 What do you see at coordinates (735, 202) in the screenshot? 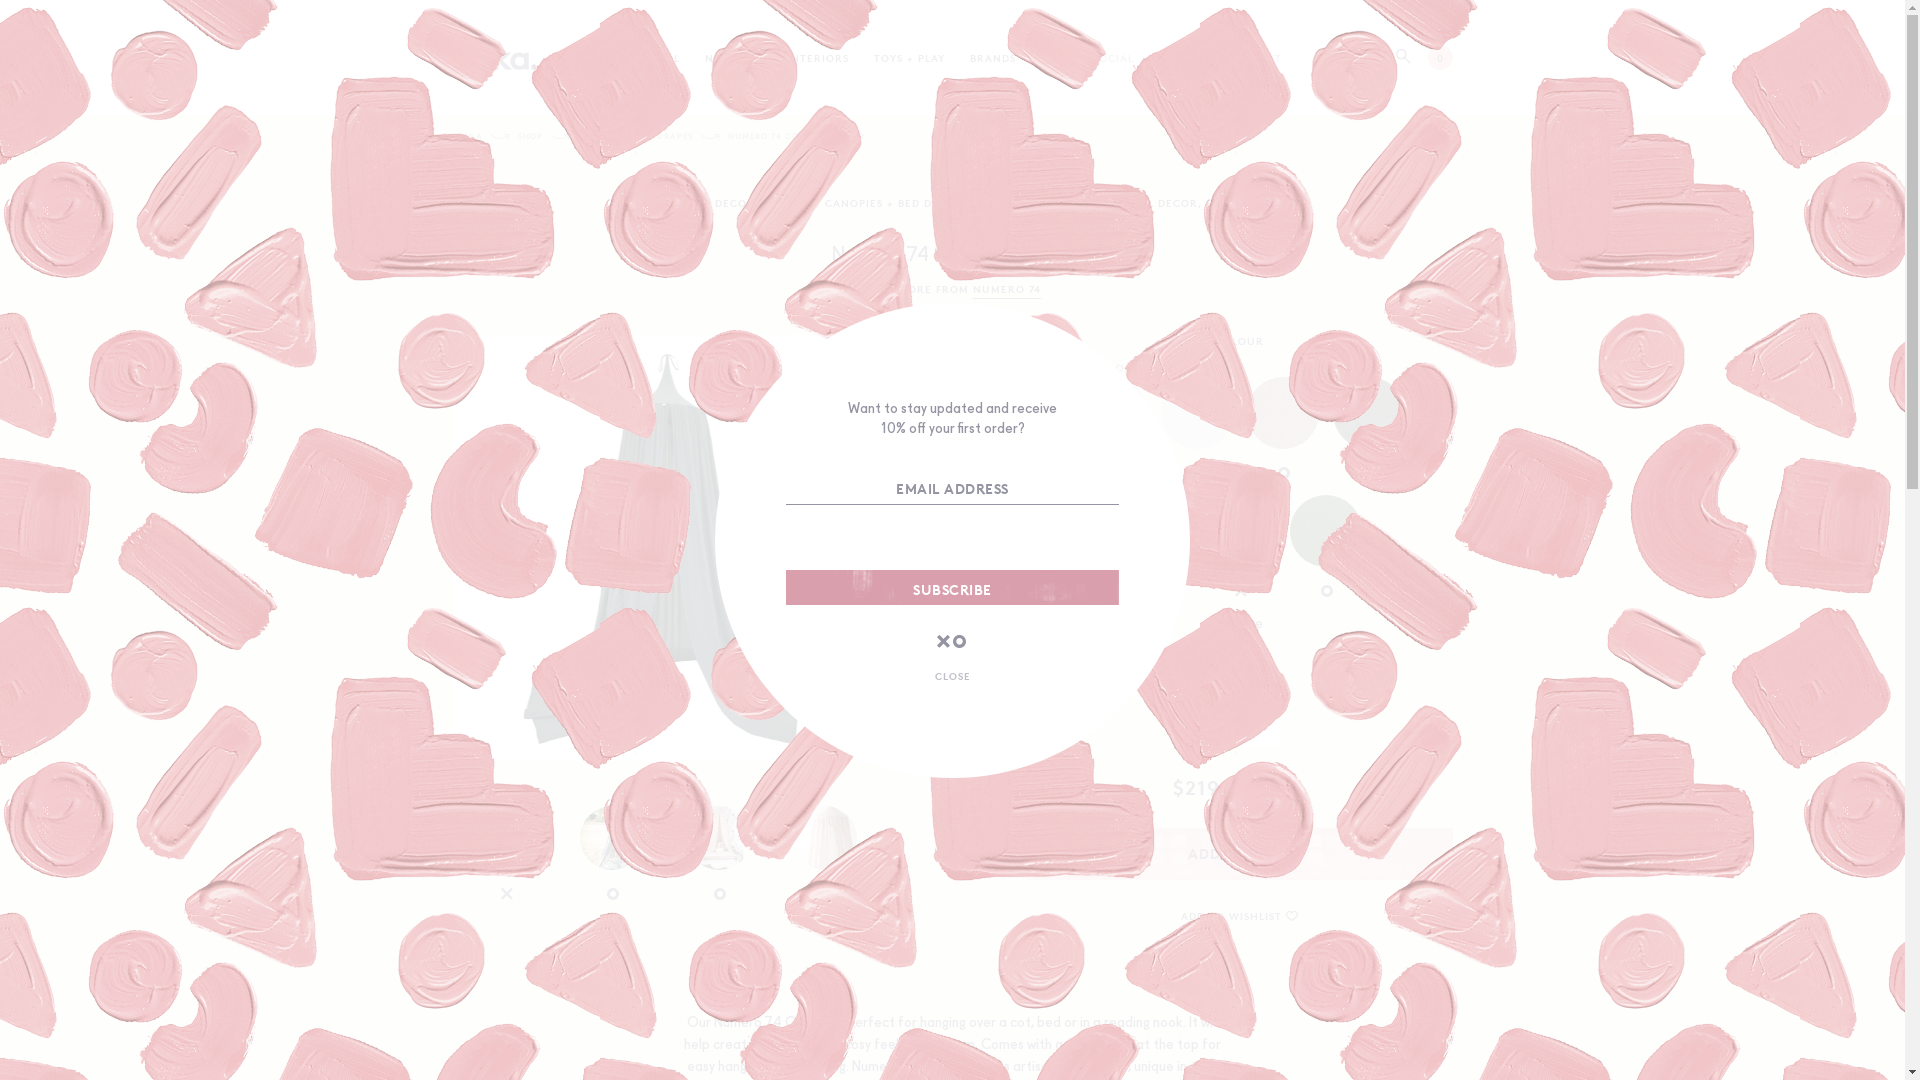
I see `DECOR` at bounding box center [735, 202].